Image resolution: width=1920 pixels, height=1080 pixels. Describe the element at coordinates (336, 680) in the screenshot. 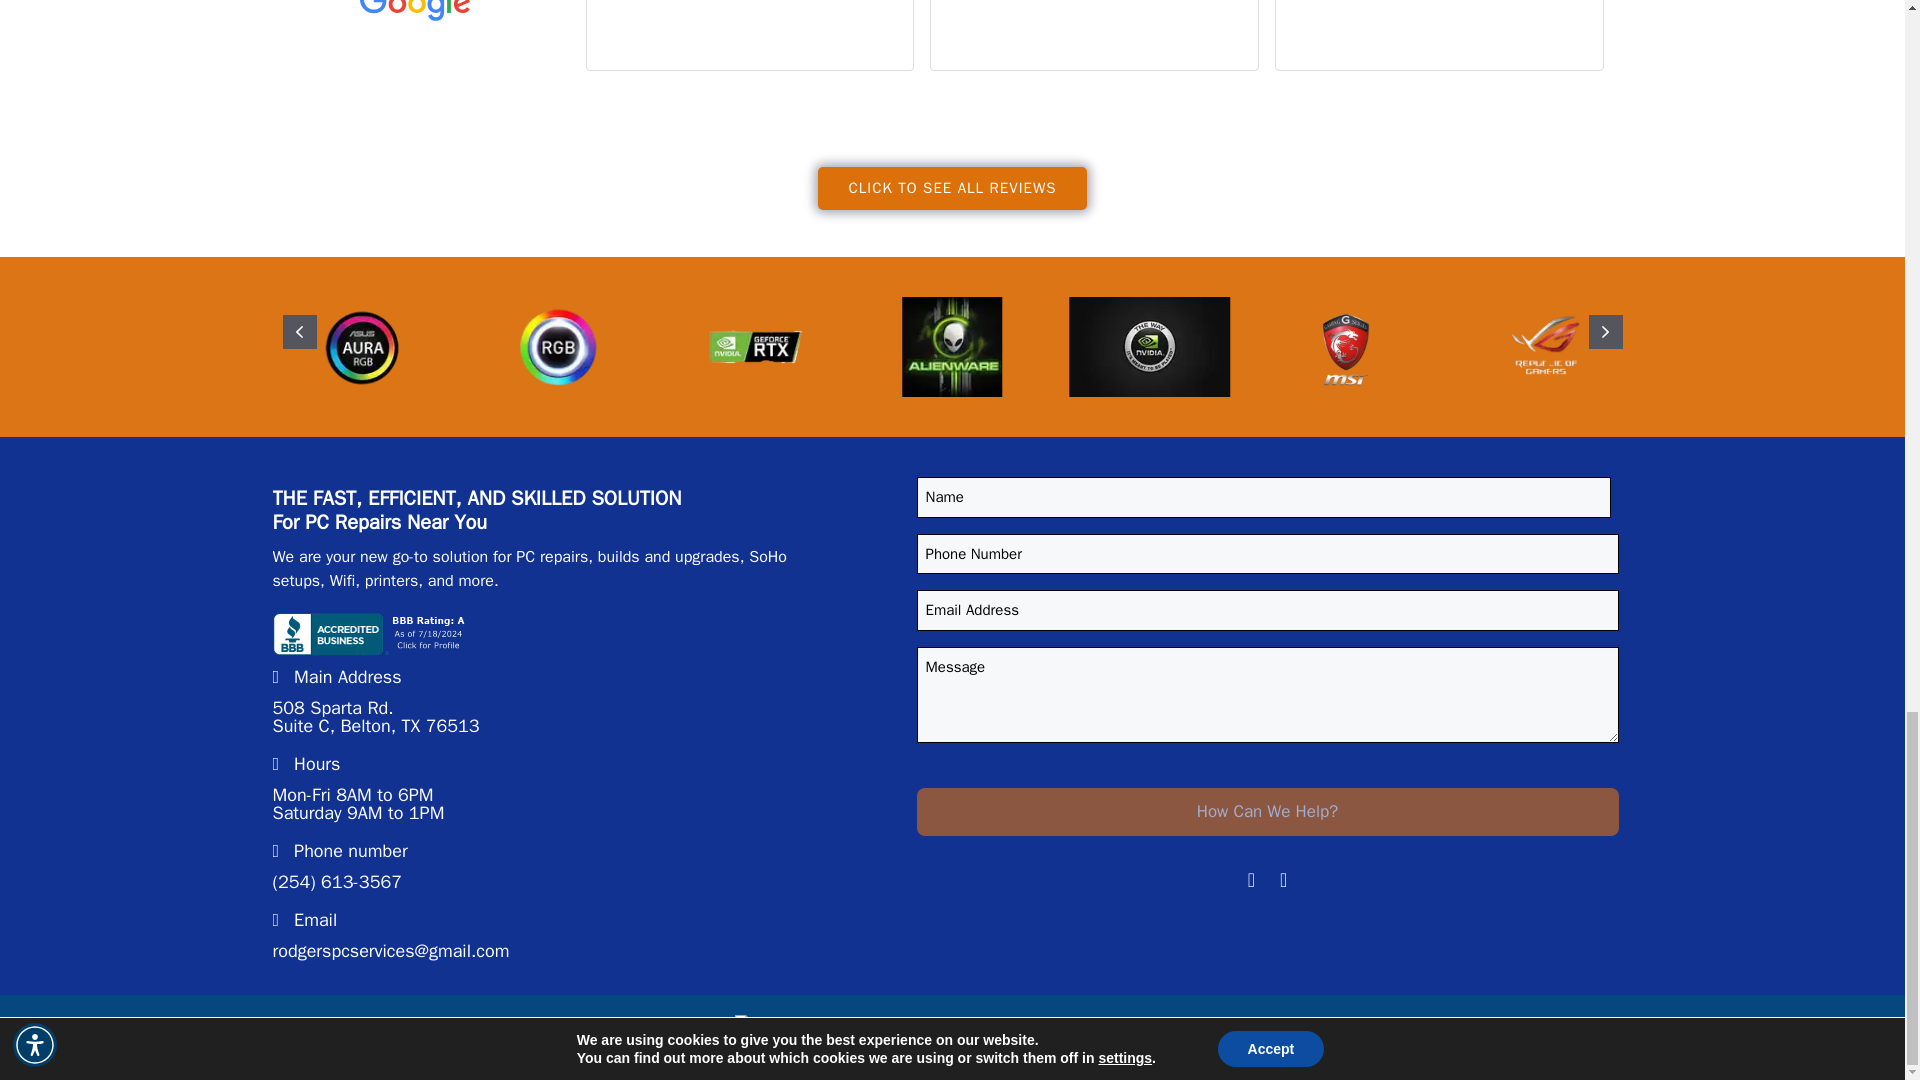

I see `Main Address` at that location.